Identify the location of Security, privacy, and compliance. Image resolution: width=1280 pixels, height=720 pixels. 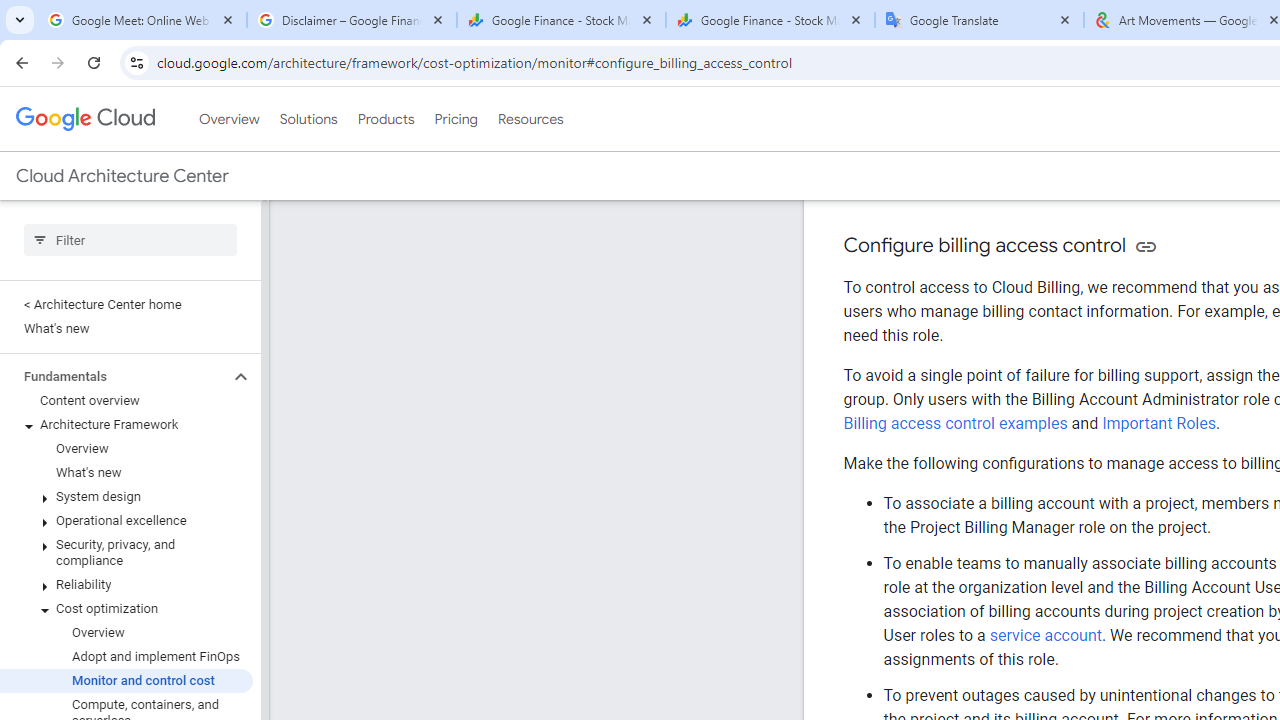
(126, 552).